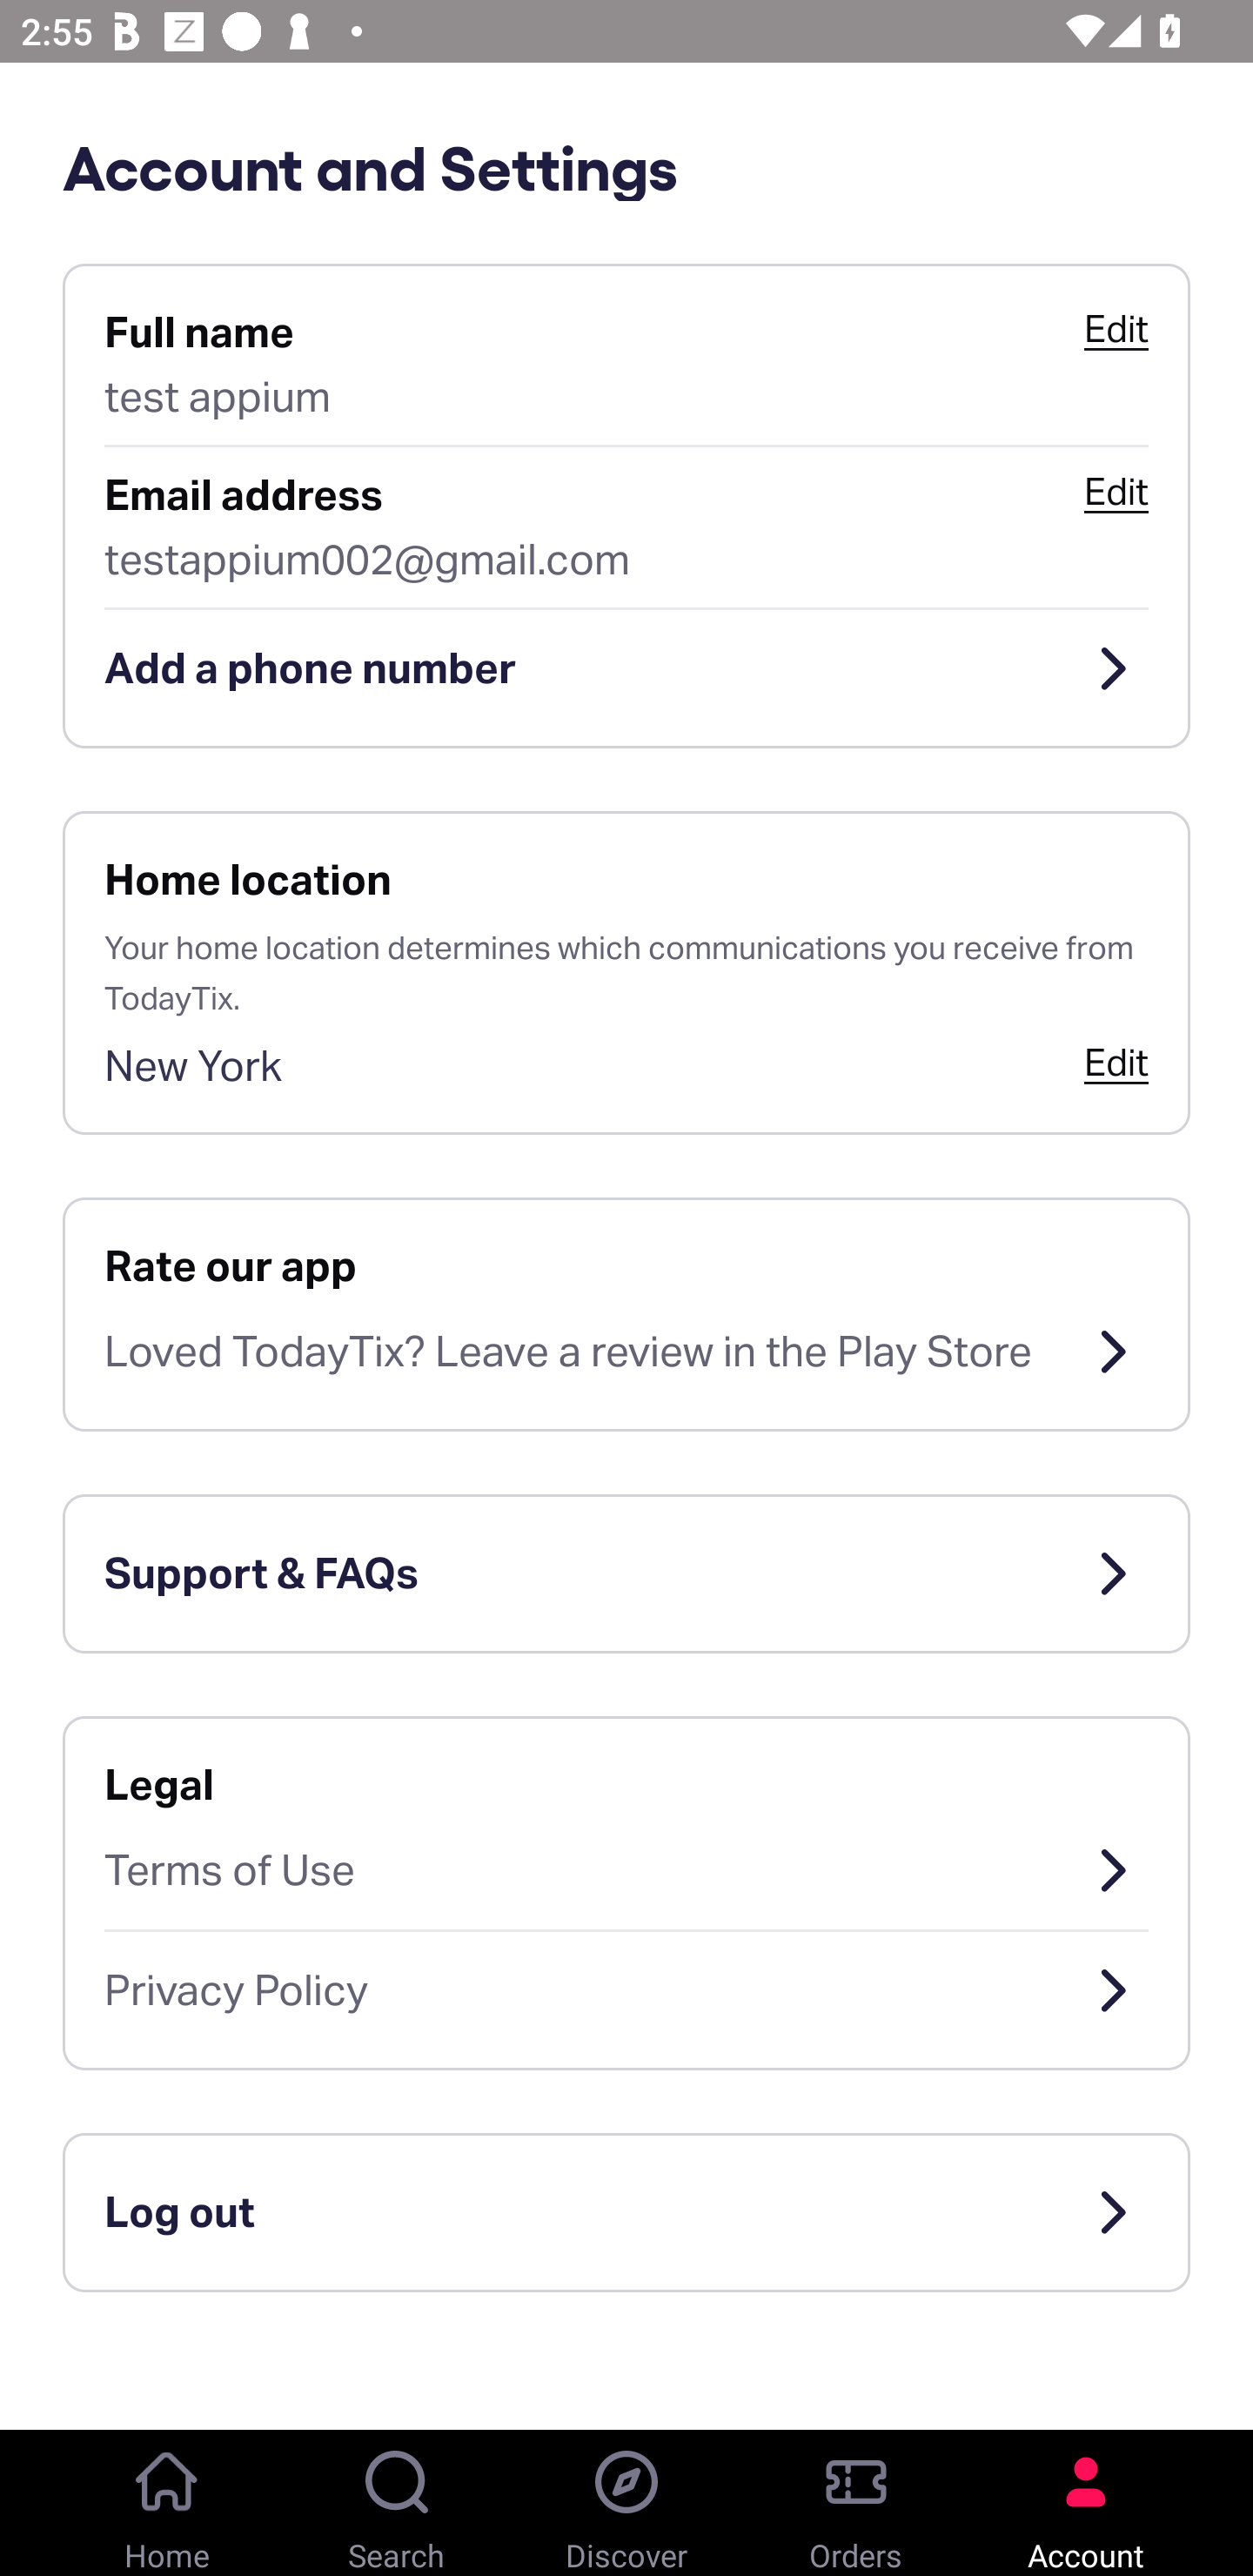 The width and height of the screenshot is (1253, 2576). What do you see at coordinates (626, 1352) in the screenshot?
I see `Loved TodayTix? Leave a review in the Play Store` at bounding box center [626, 1352].